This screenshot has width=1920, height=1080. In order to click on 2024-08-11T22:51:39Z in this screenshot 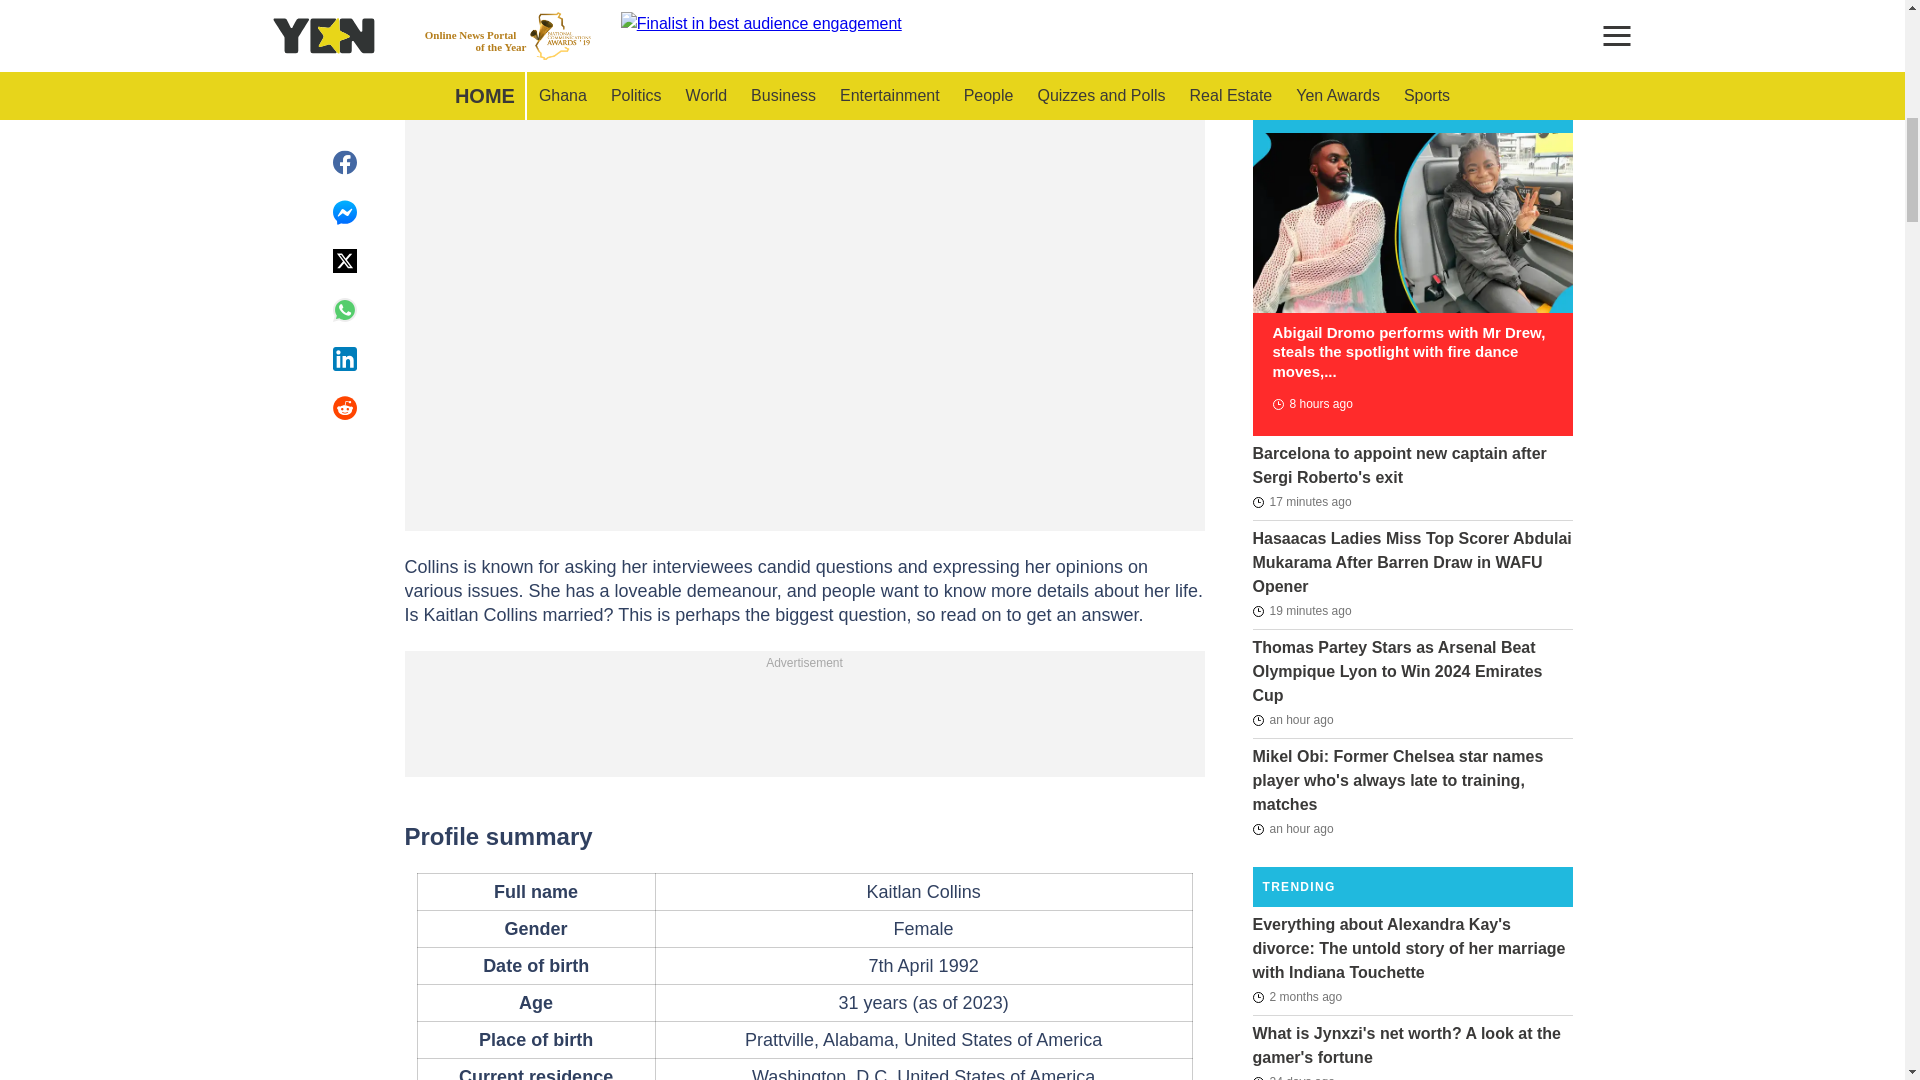, I will do `click(1301, 611)`.